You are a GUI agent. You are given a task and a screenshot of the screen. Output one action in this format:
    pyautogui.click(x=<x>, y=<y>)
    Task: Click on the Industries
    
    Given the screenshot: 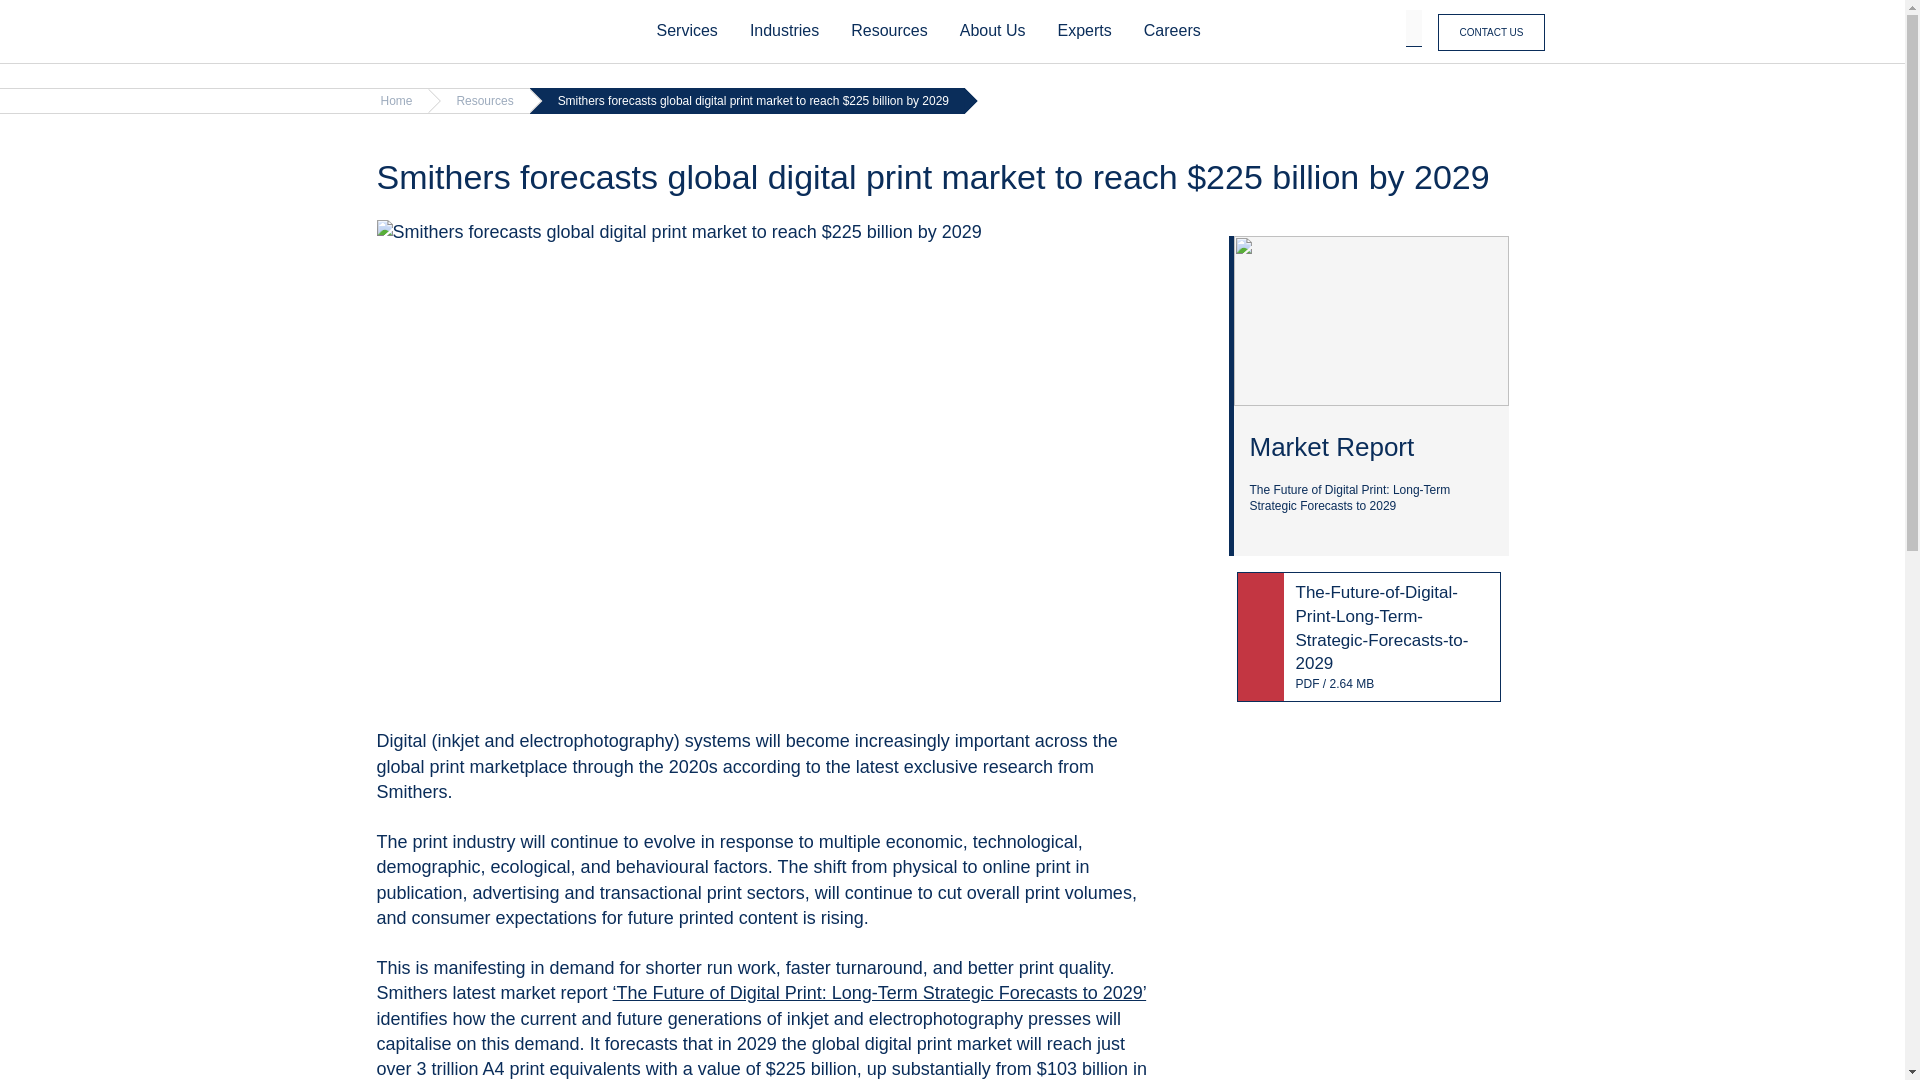 What is the action you would take?
    pyautogui.click(x=784, y=31)
    